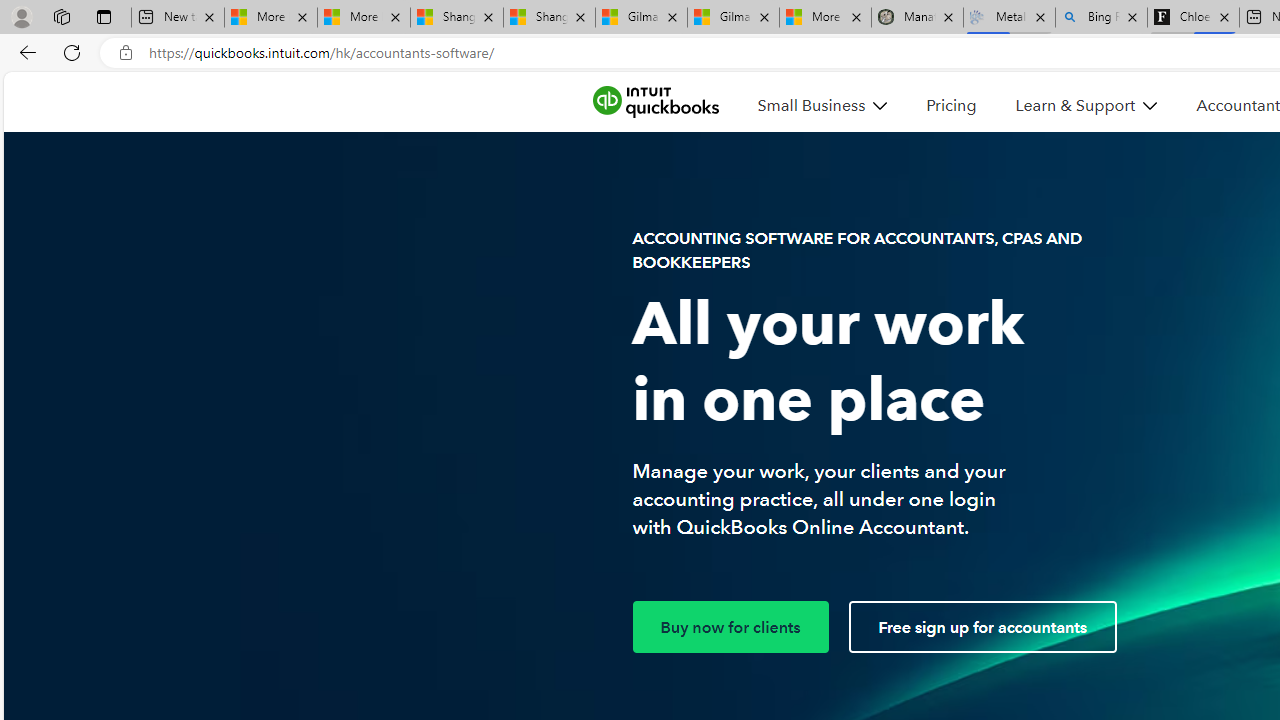 The image size is (1280, 720). Describe the element at coordinates (730, 627) in the screenshot. I see `Buy now for clients` at that location.